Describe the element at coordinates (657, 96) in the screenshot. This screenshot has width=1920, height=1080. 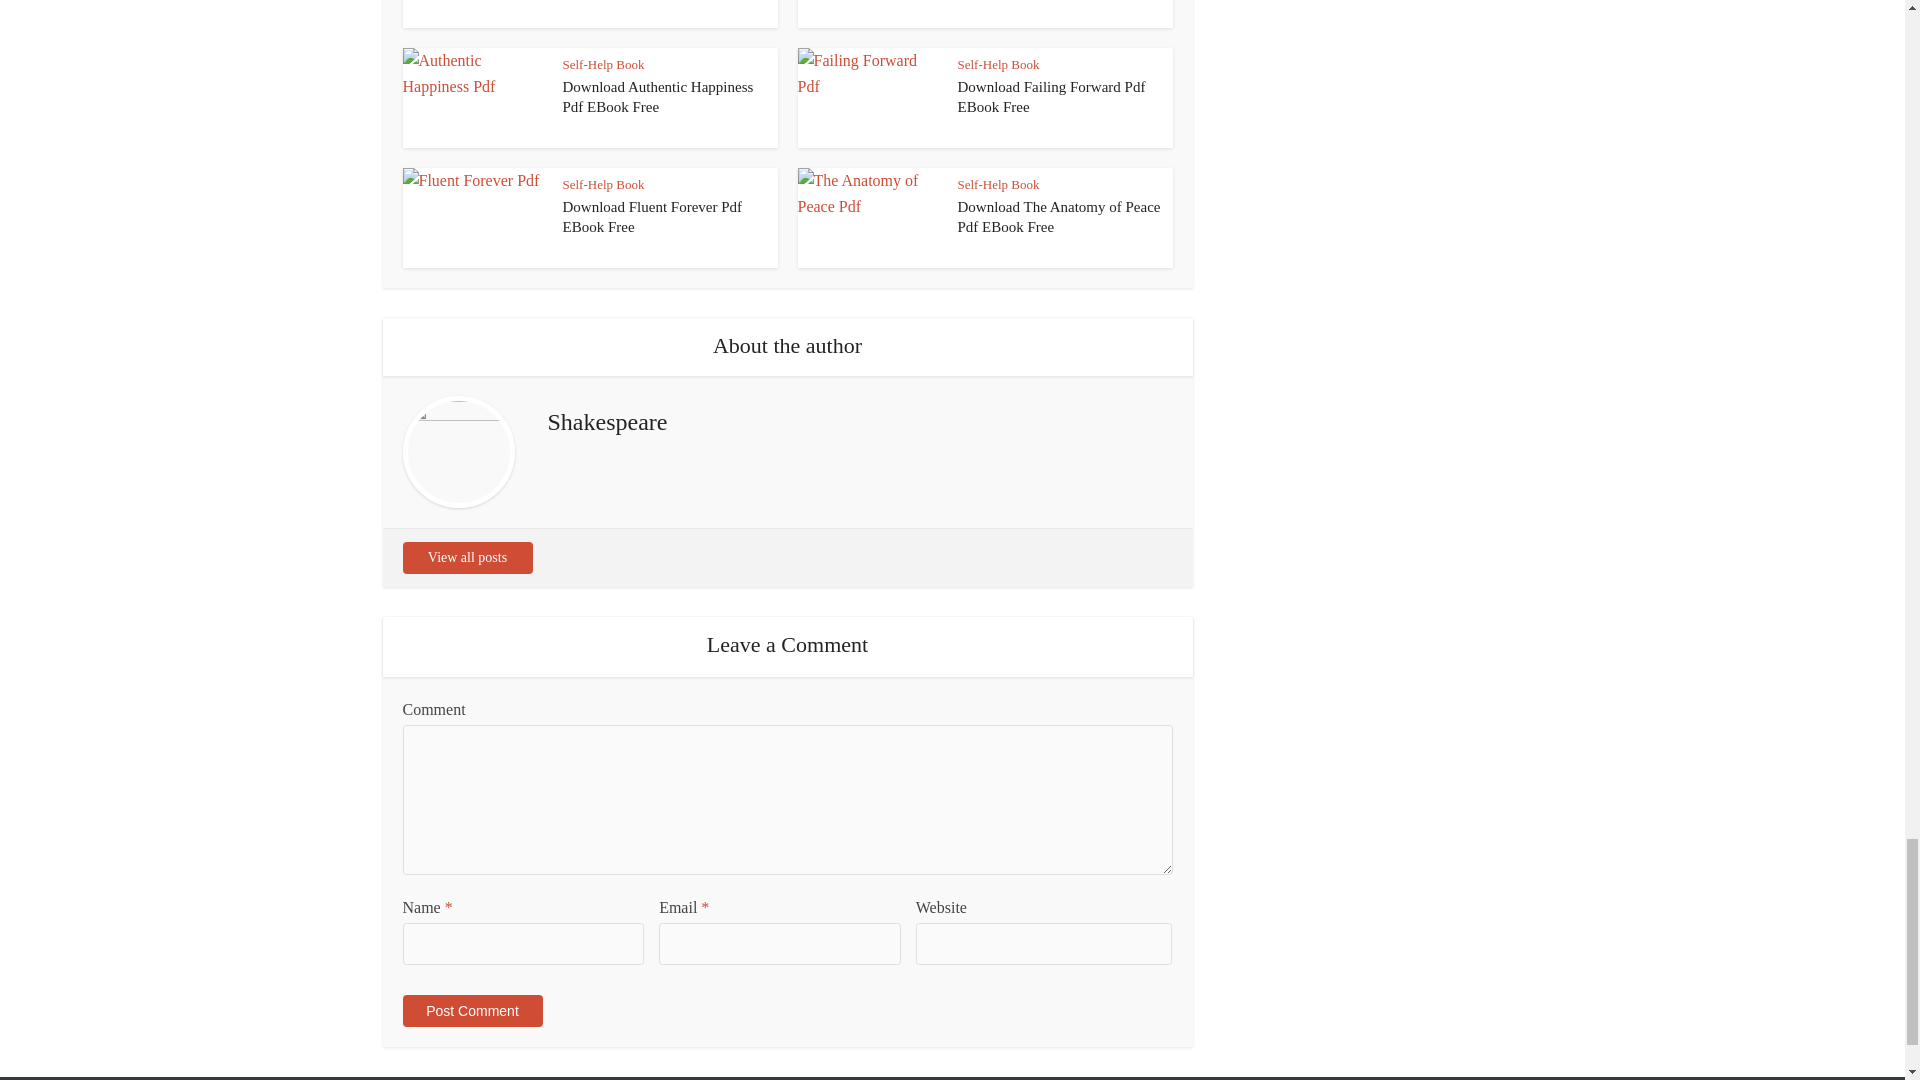
I see `Download Authentic Happiness Pdf EBook Free` at that location.